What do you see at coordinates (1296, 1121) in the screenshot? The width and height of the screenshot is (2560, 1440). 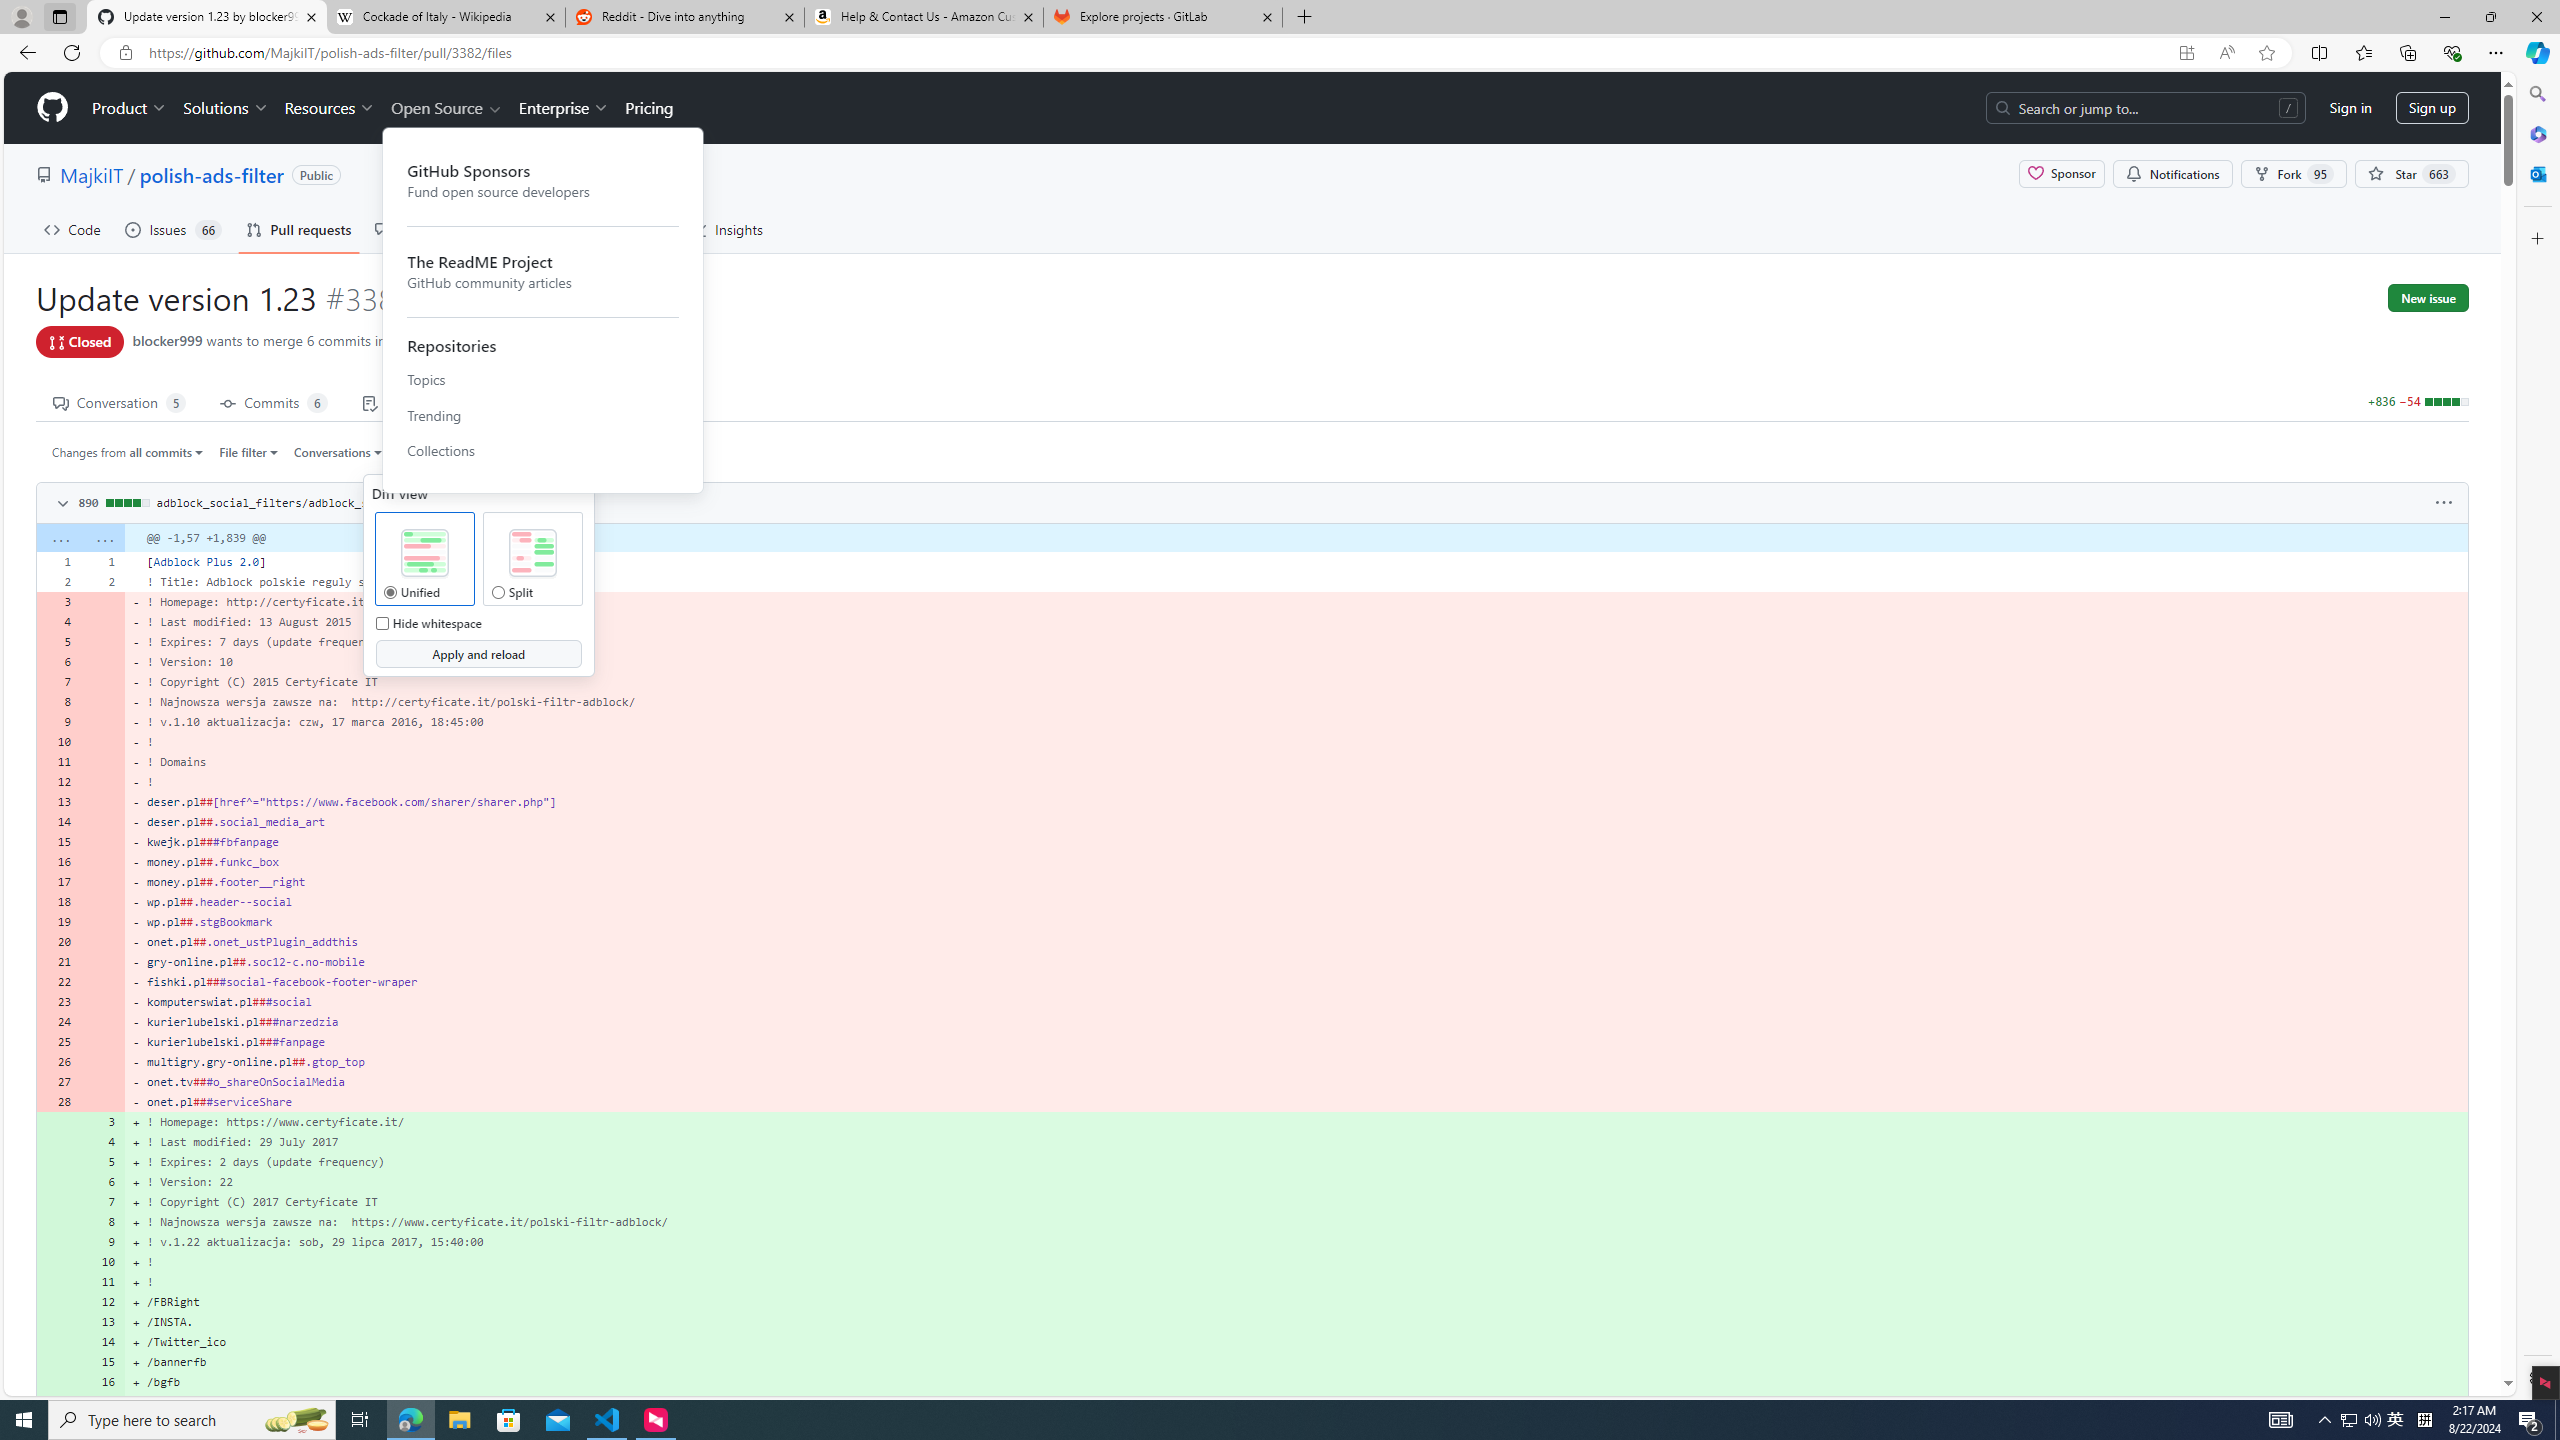 I see `+ ! Homepage: https://www.certyficate.it/` at bounding box center [1296, 1121].